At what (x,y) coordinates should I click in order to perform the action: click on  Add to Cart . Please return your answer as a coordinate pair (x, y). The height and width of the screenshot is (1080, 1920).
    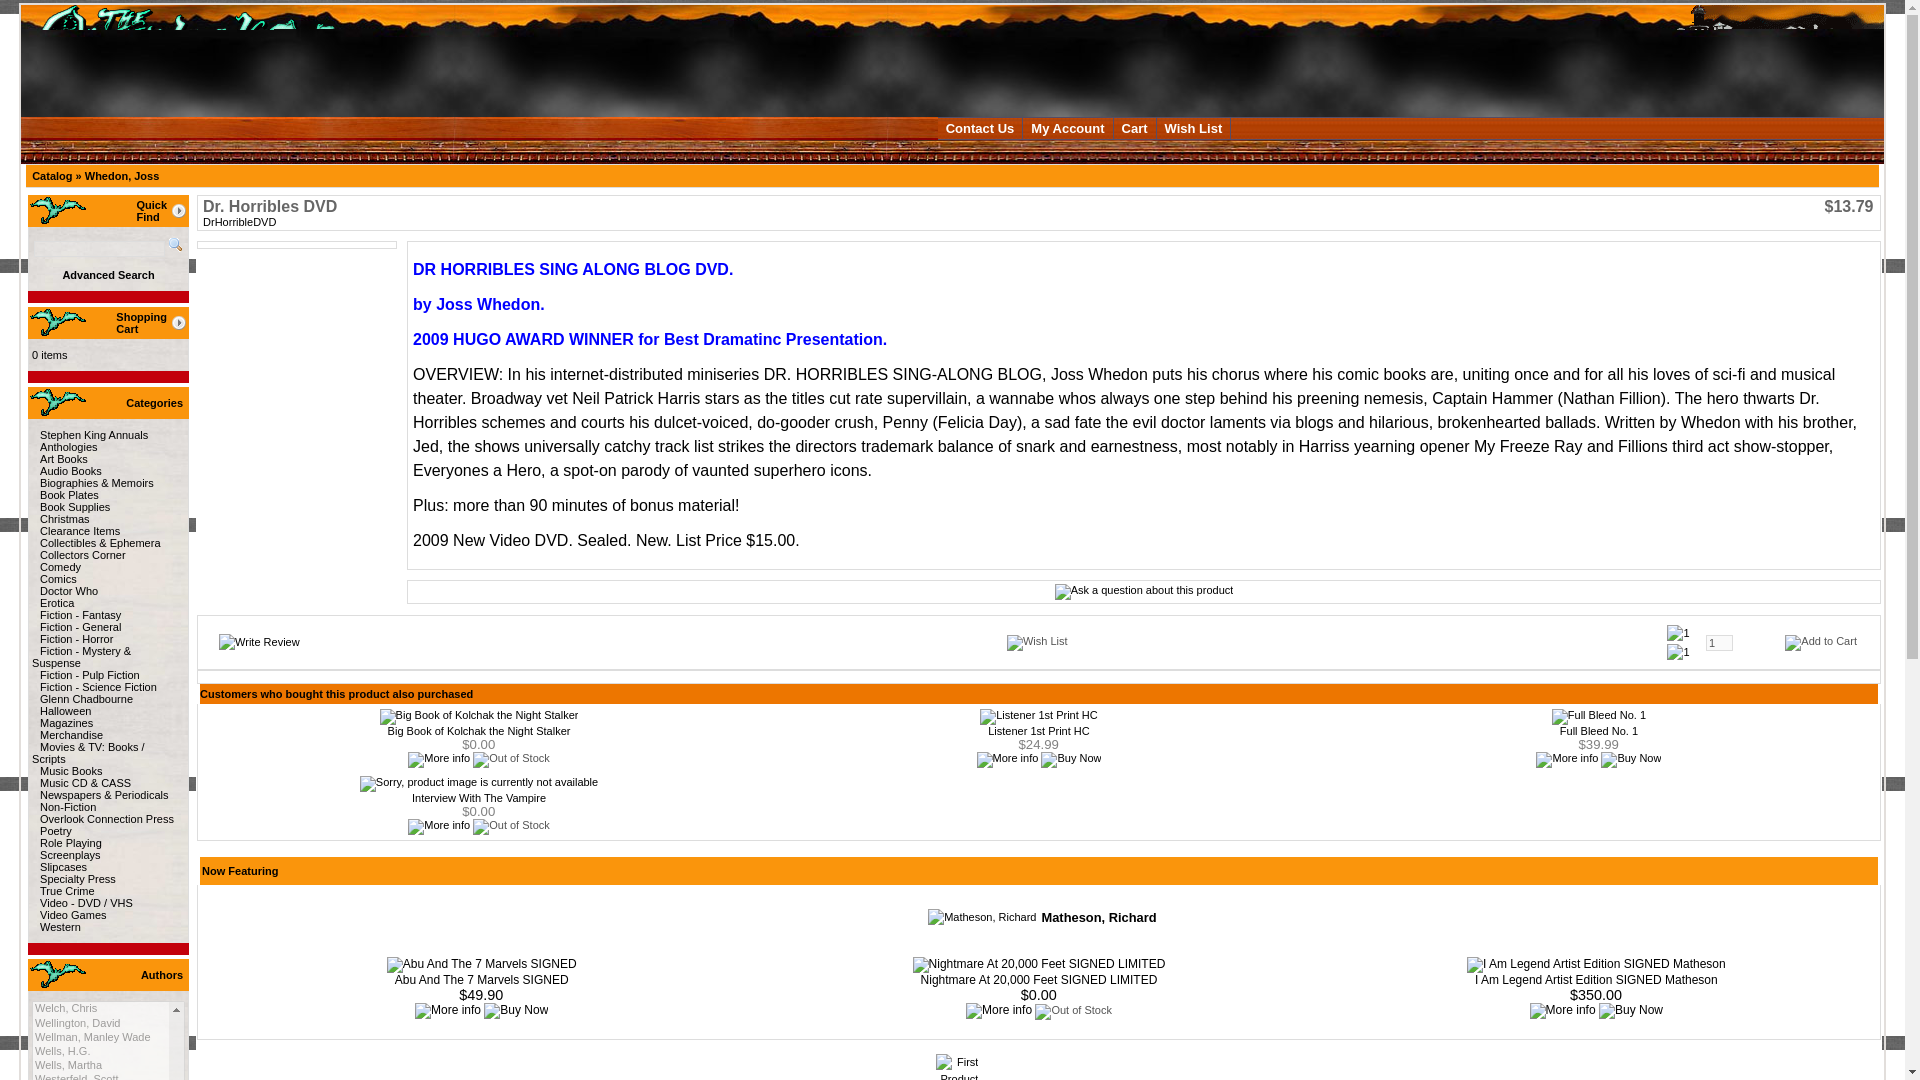
    Looking at the image, I should click on (1820, 642).